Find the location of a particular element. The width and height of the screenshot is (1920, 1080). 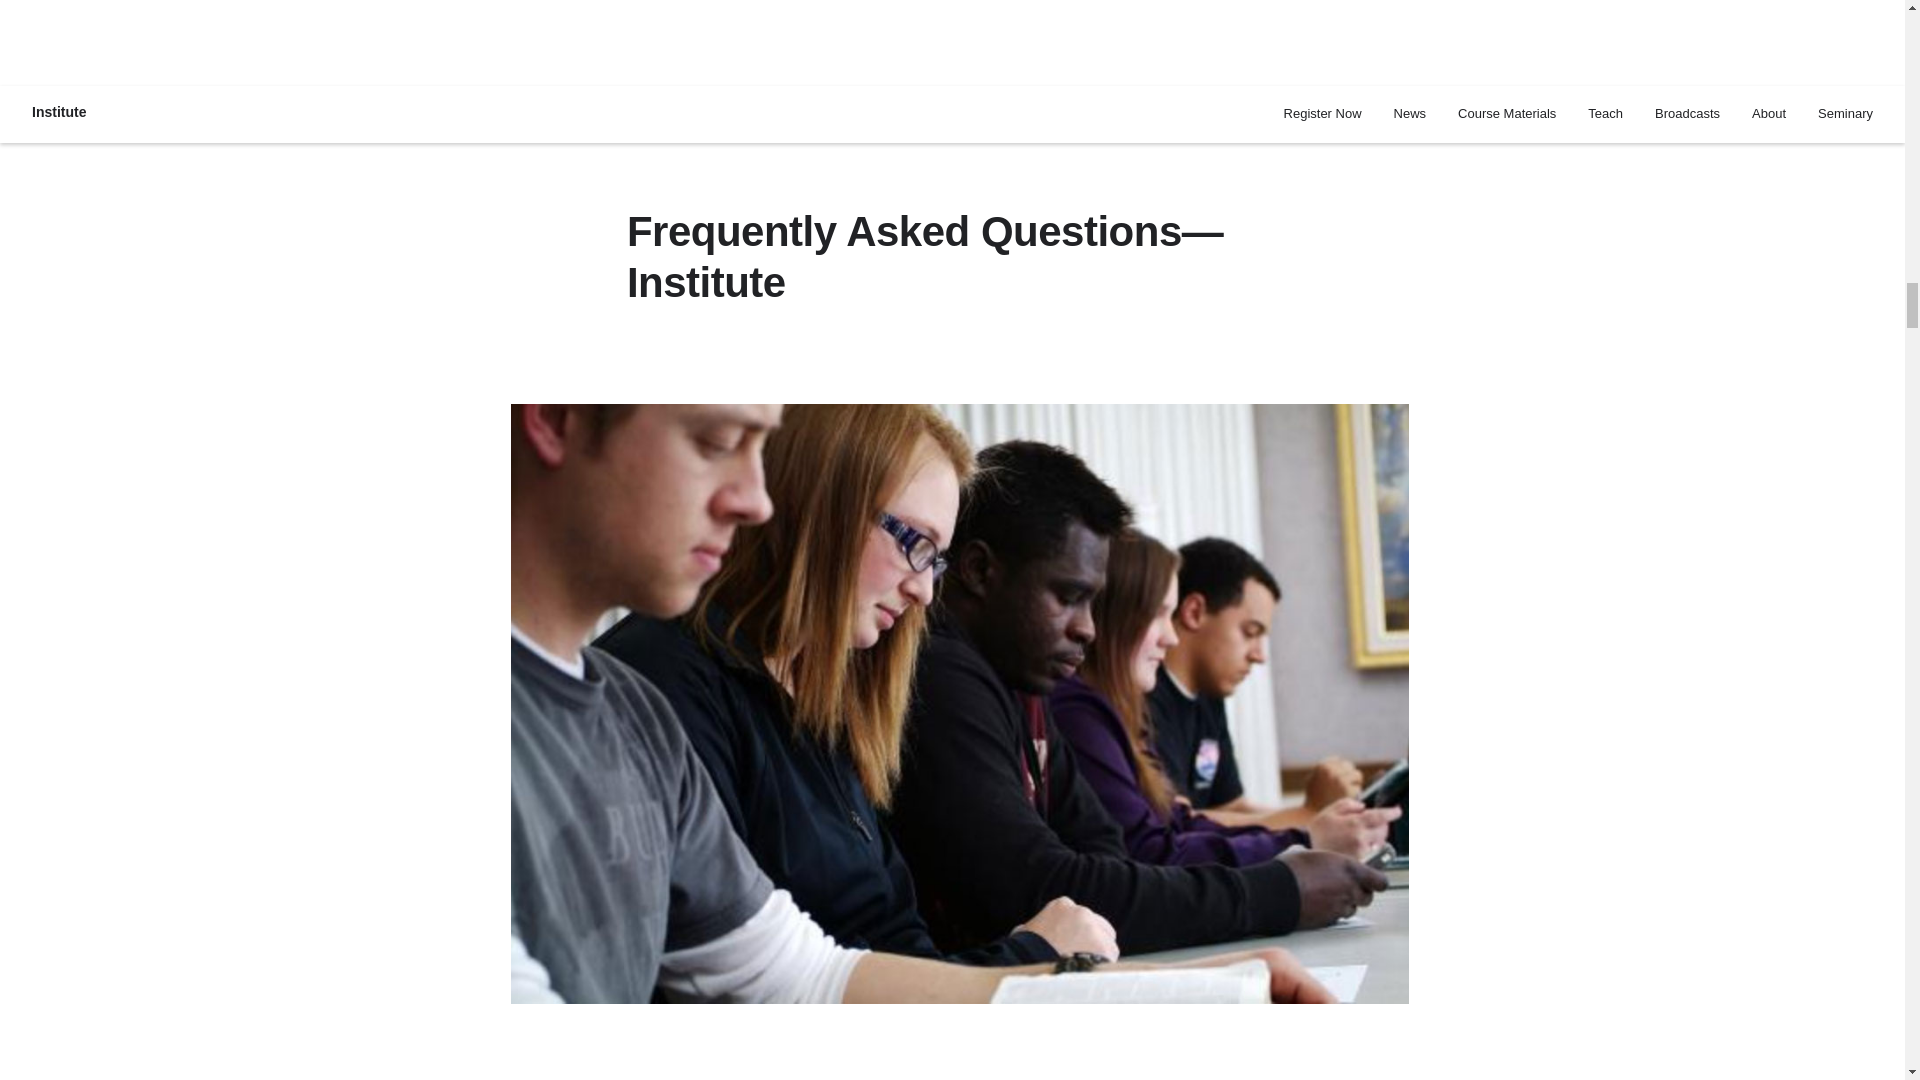

News is located at coordinates (1410, 114).